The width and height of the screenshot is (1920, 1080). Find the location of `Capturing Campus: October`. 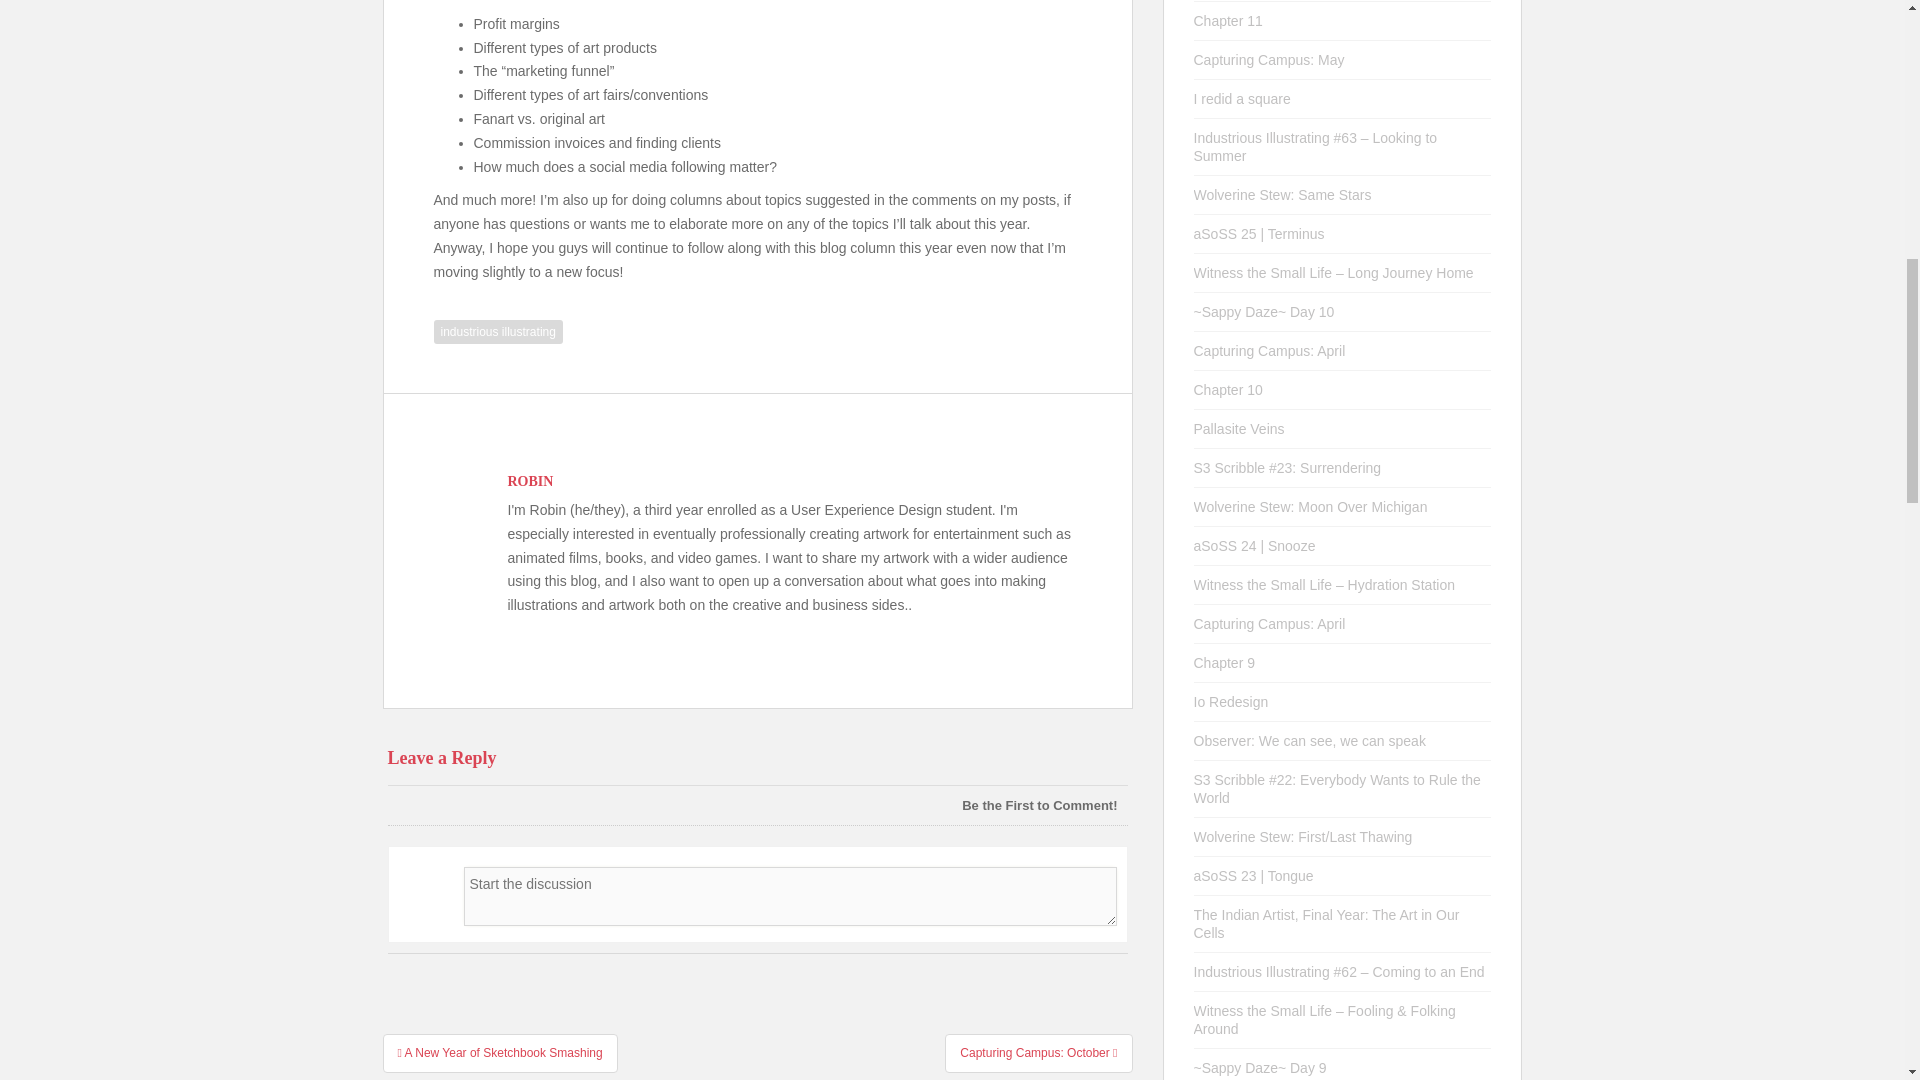

Capturing Campus: October is located at coordinates (1038, 1052).